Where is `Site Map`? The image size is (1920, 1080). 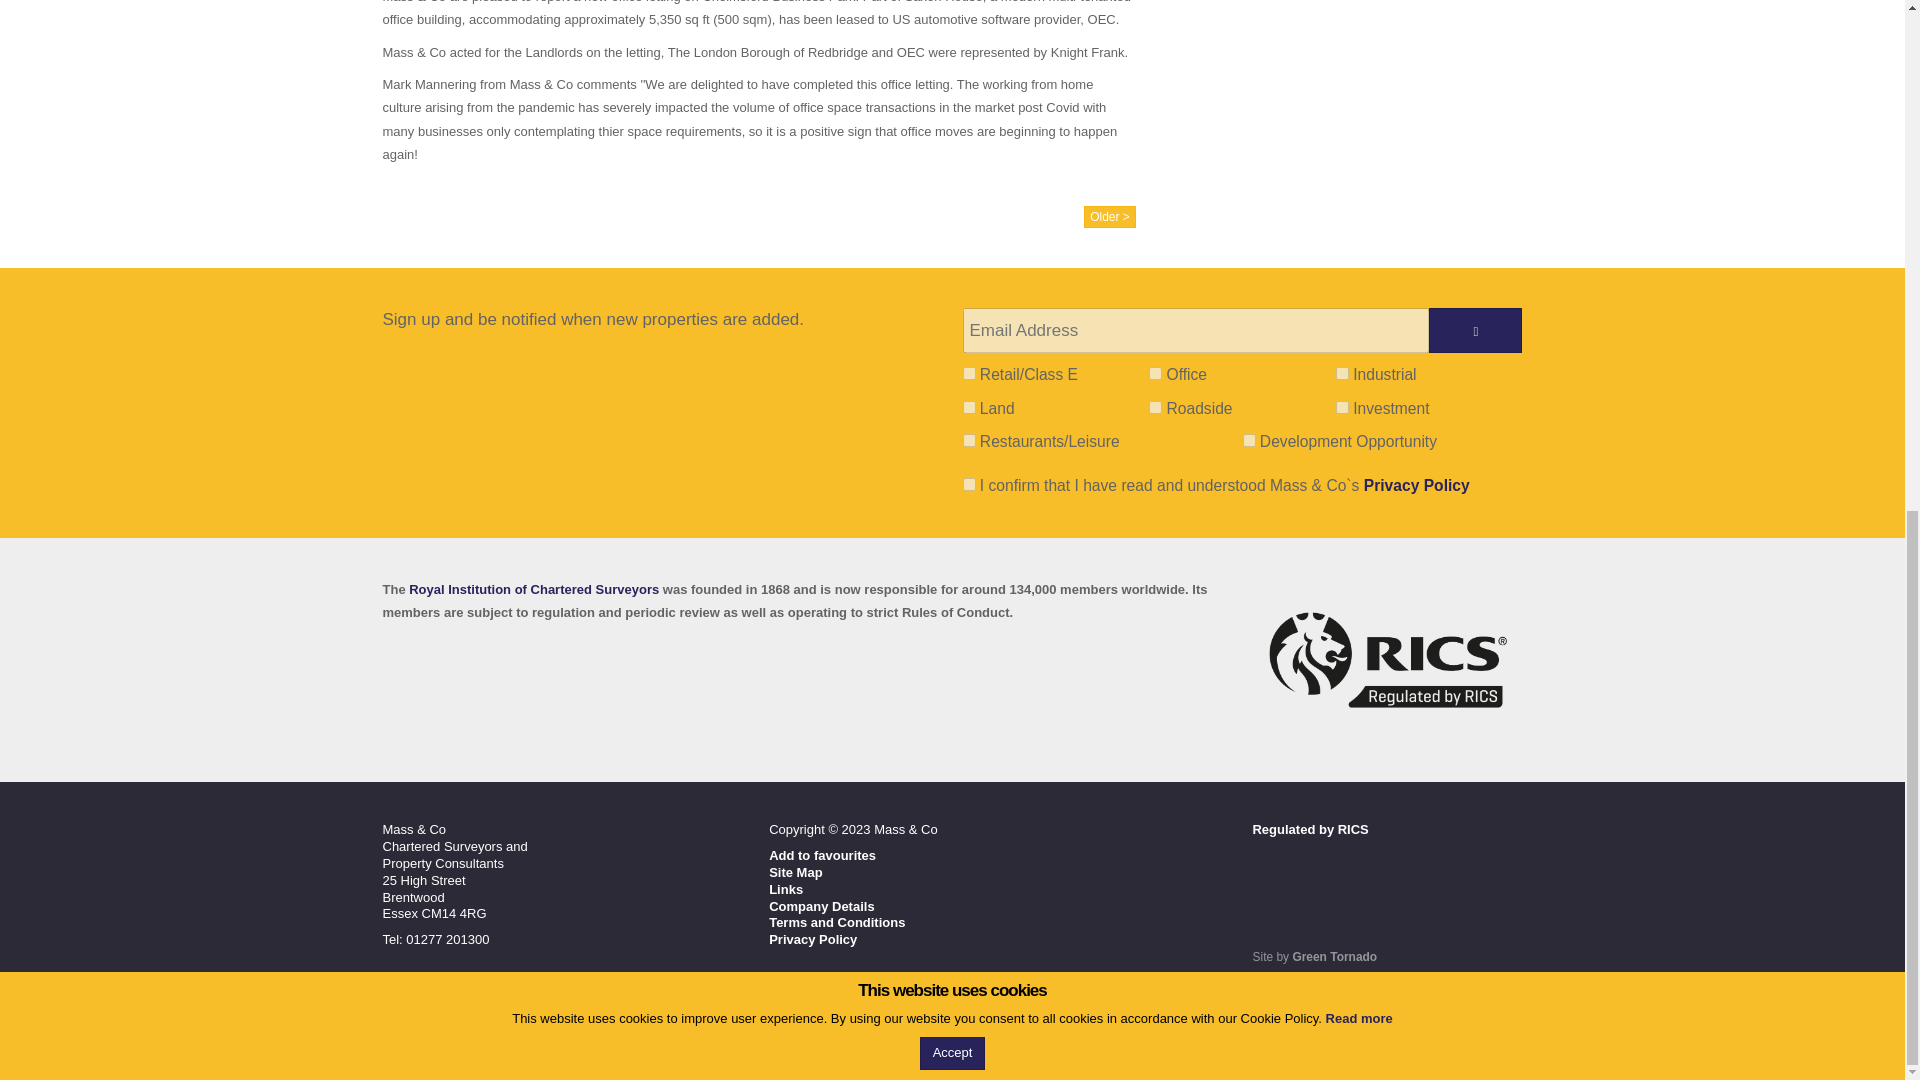 Site Map is located at coordinates (795, 872).